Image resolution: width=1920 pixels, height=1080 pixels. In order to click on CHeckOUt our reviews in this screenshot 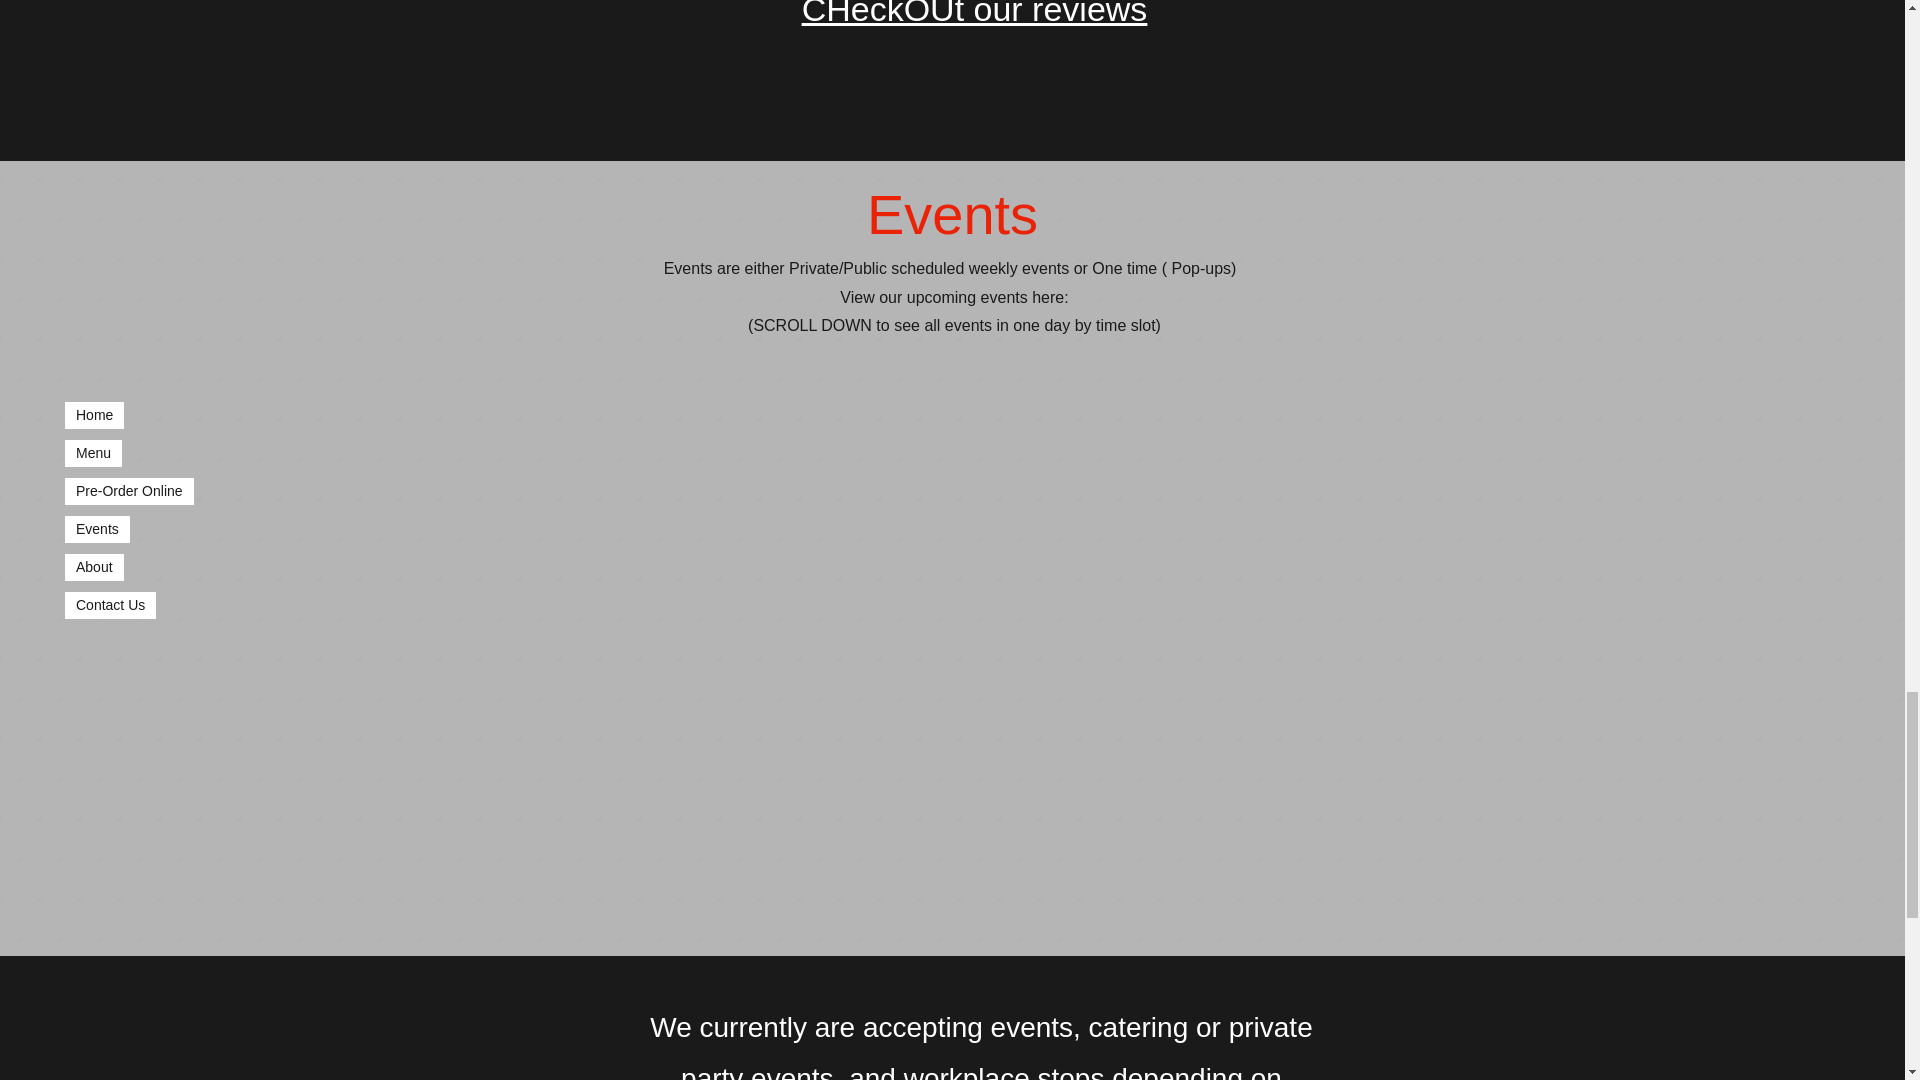, I will do `click(975, 14)`.